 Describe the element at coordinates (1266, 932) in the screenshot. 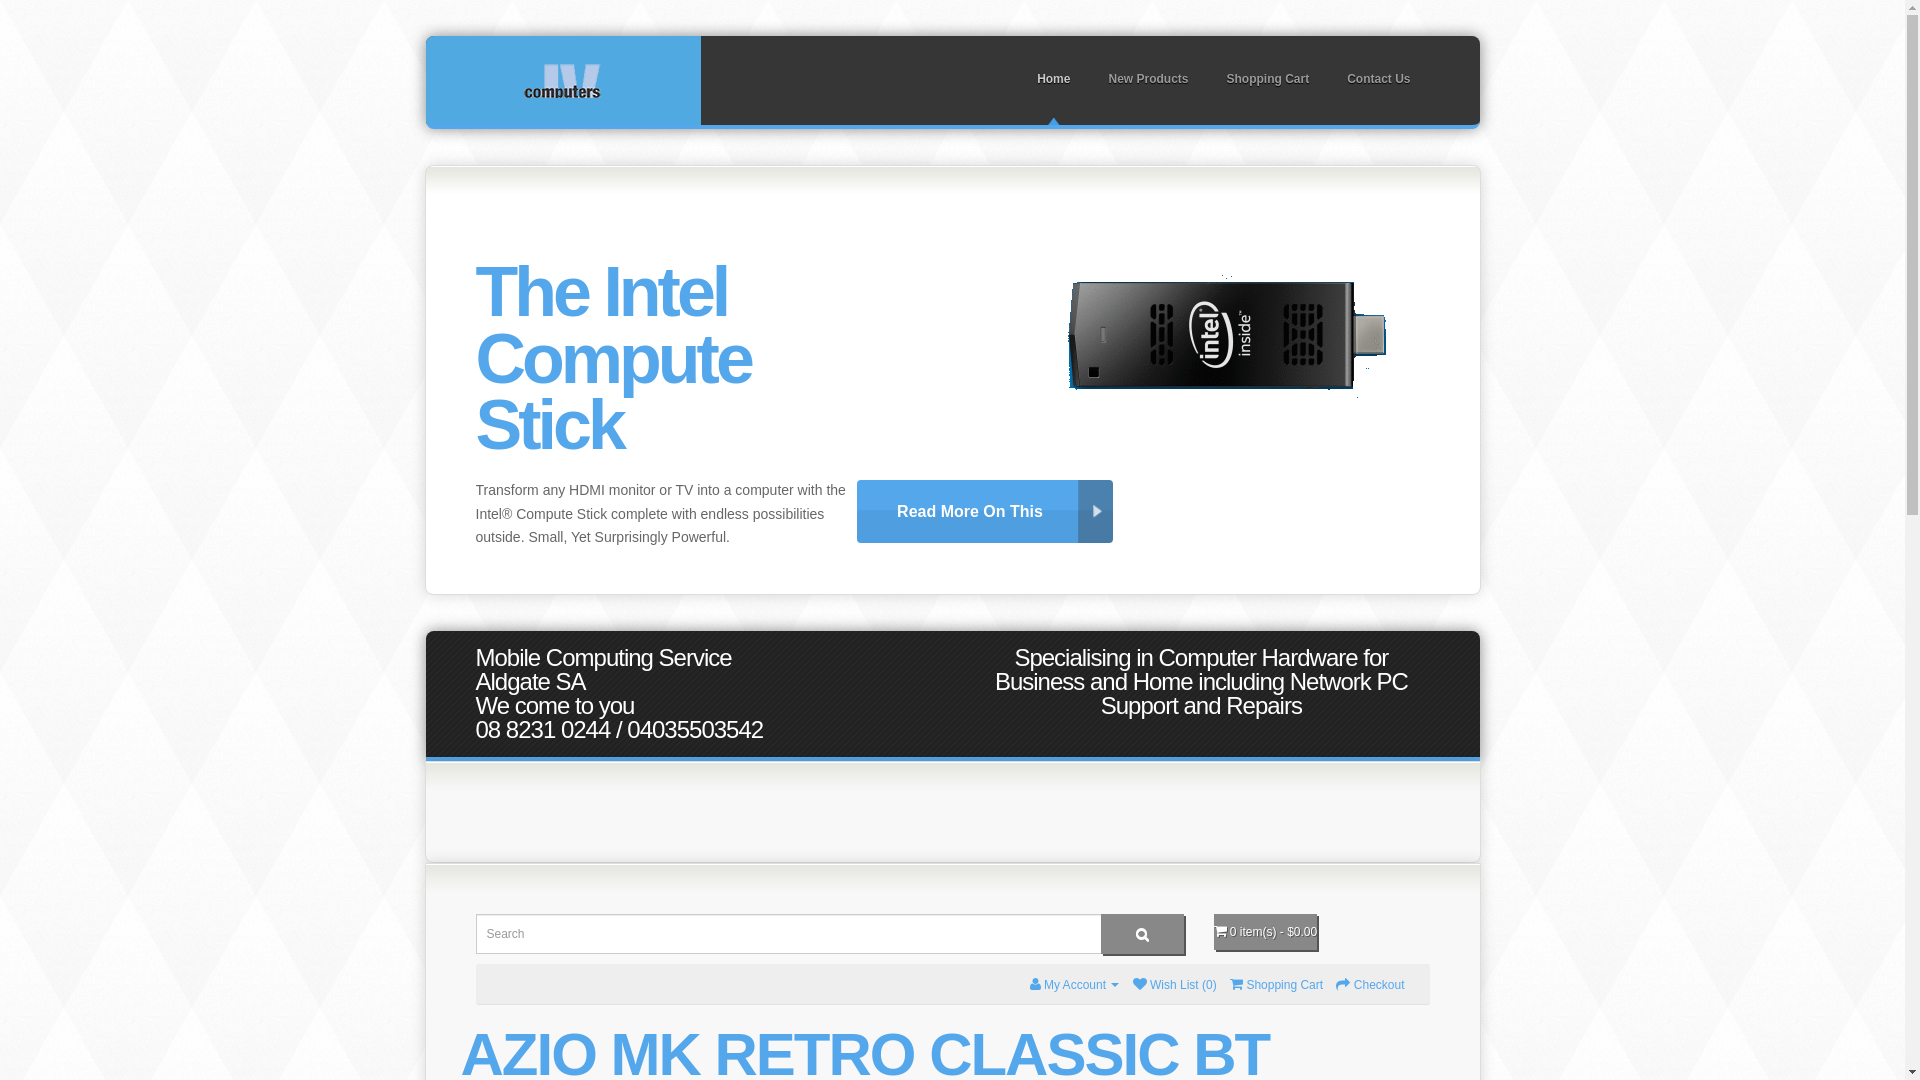

I see `0 item(s) - $0.00` at that location.